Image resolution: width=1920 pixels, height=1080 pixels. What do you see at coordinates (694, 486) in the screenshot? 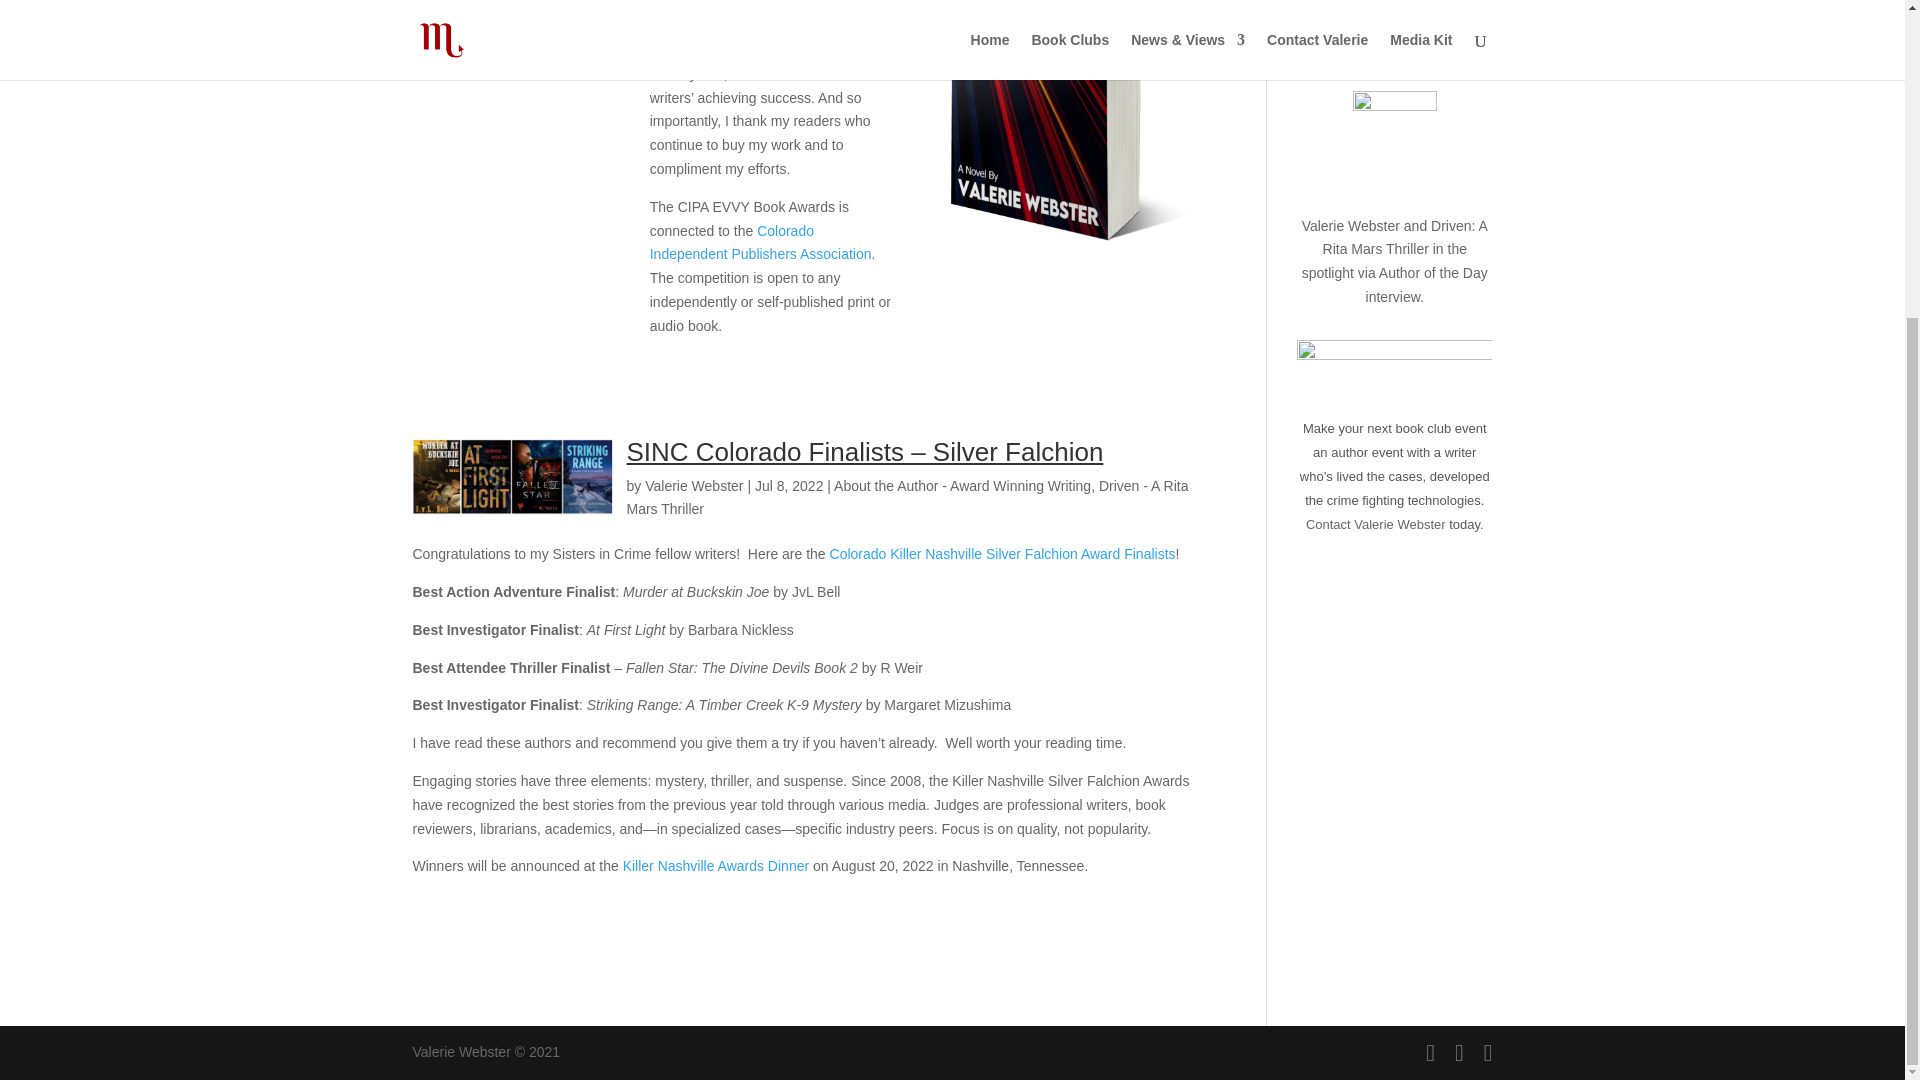
I see `Valerie Webster` at bounding box center [694, 486].